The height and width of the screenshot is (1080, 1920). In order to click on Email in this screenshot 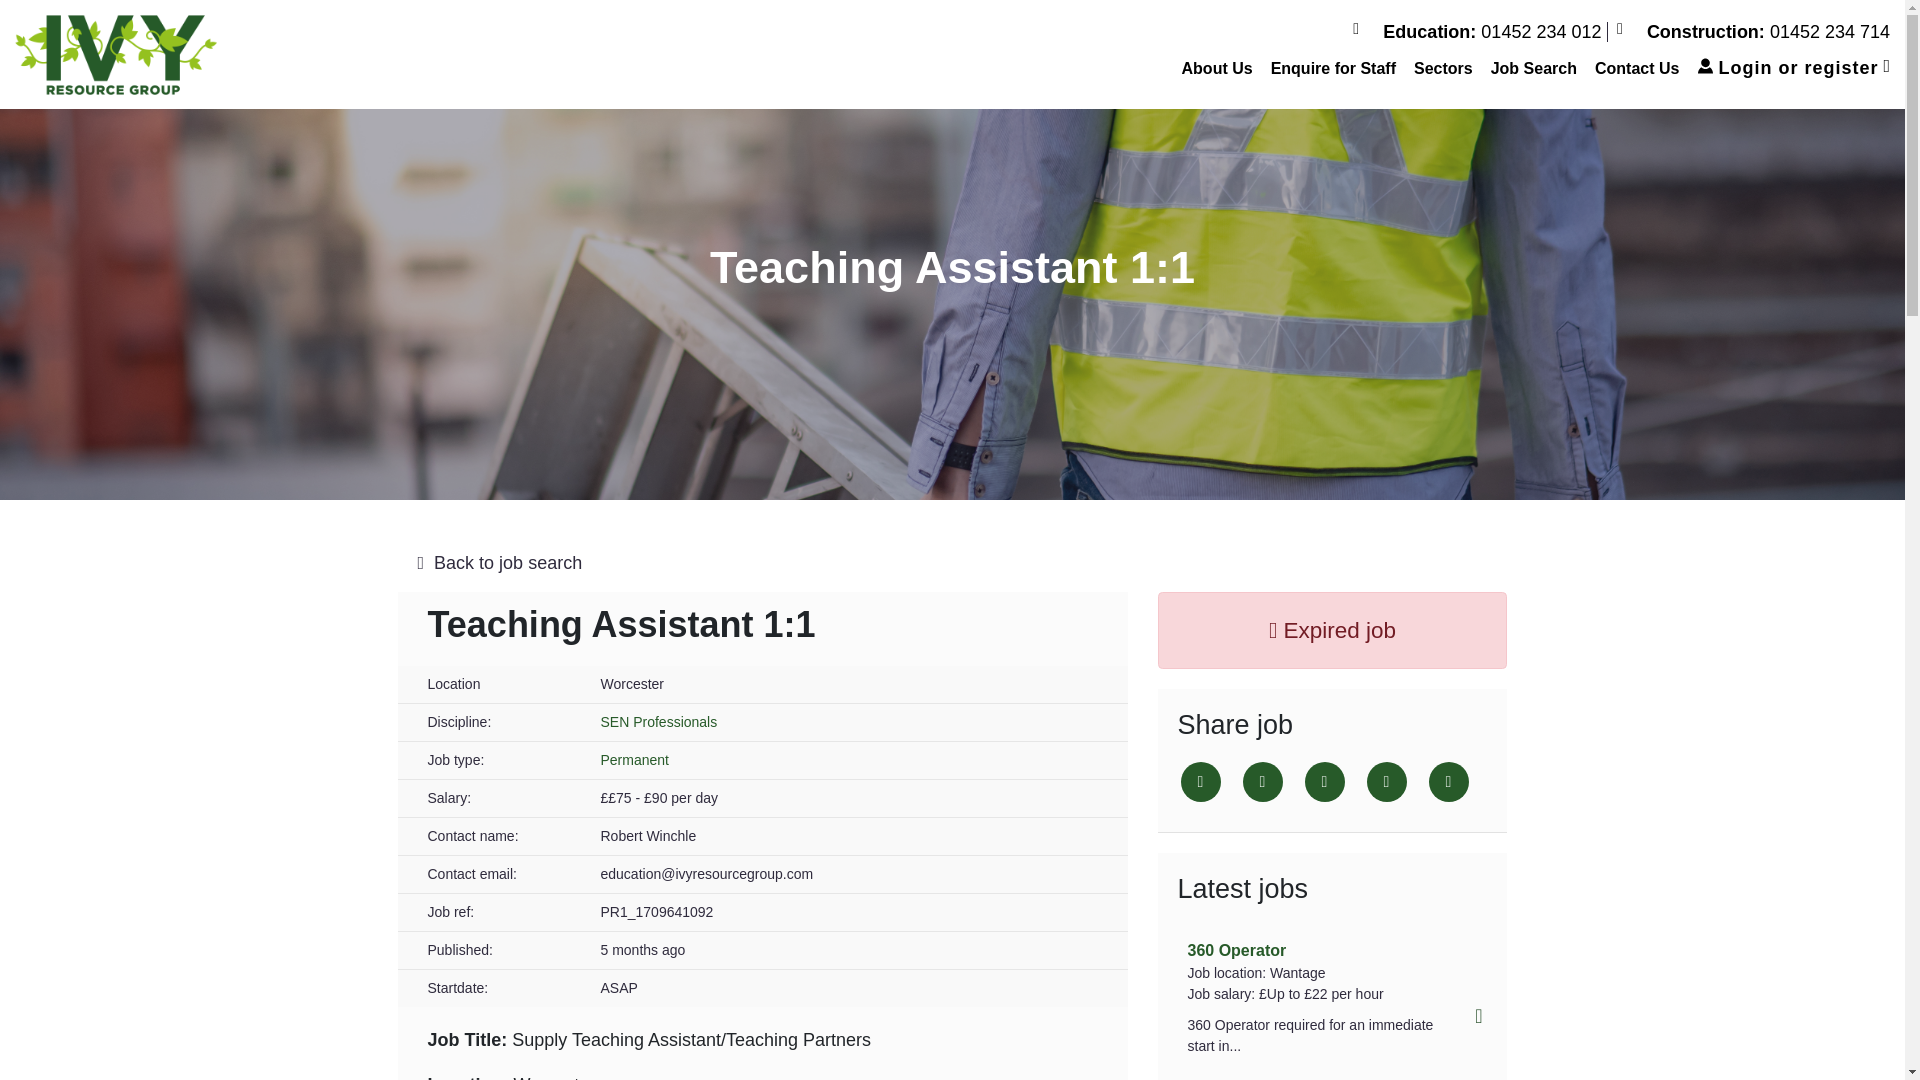, I will do `click(1385, 782)`.